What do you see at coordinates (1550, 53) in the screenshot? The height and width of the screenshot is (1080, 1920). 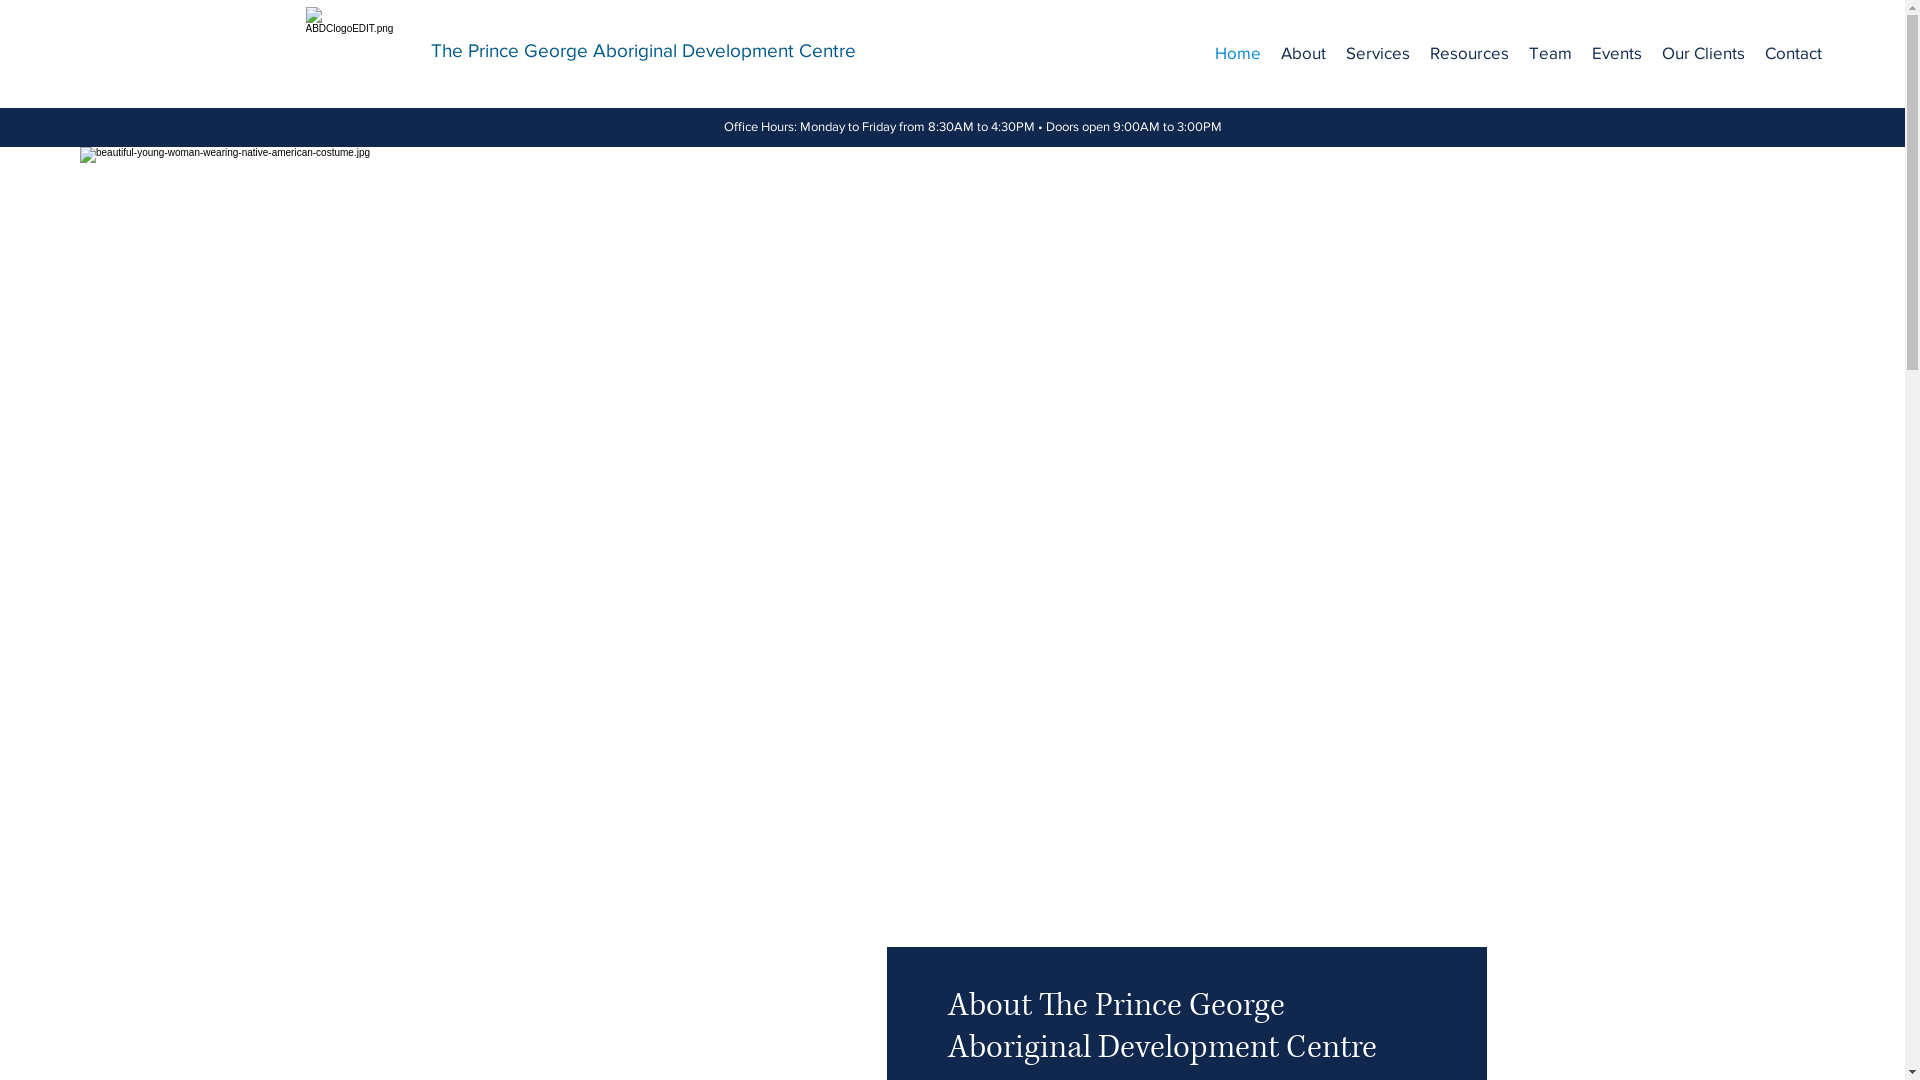 I see `Team` at bounding box center [1550, 53].